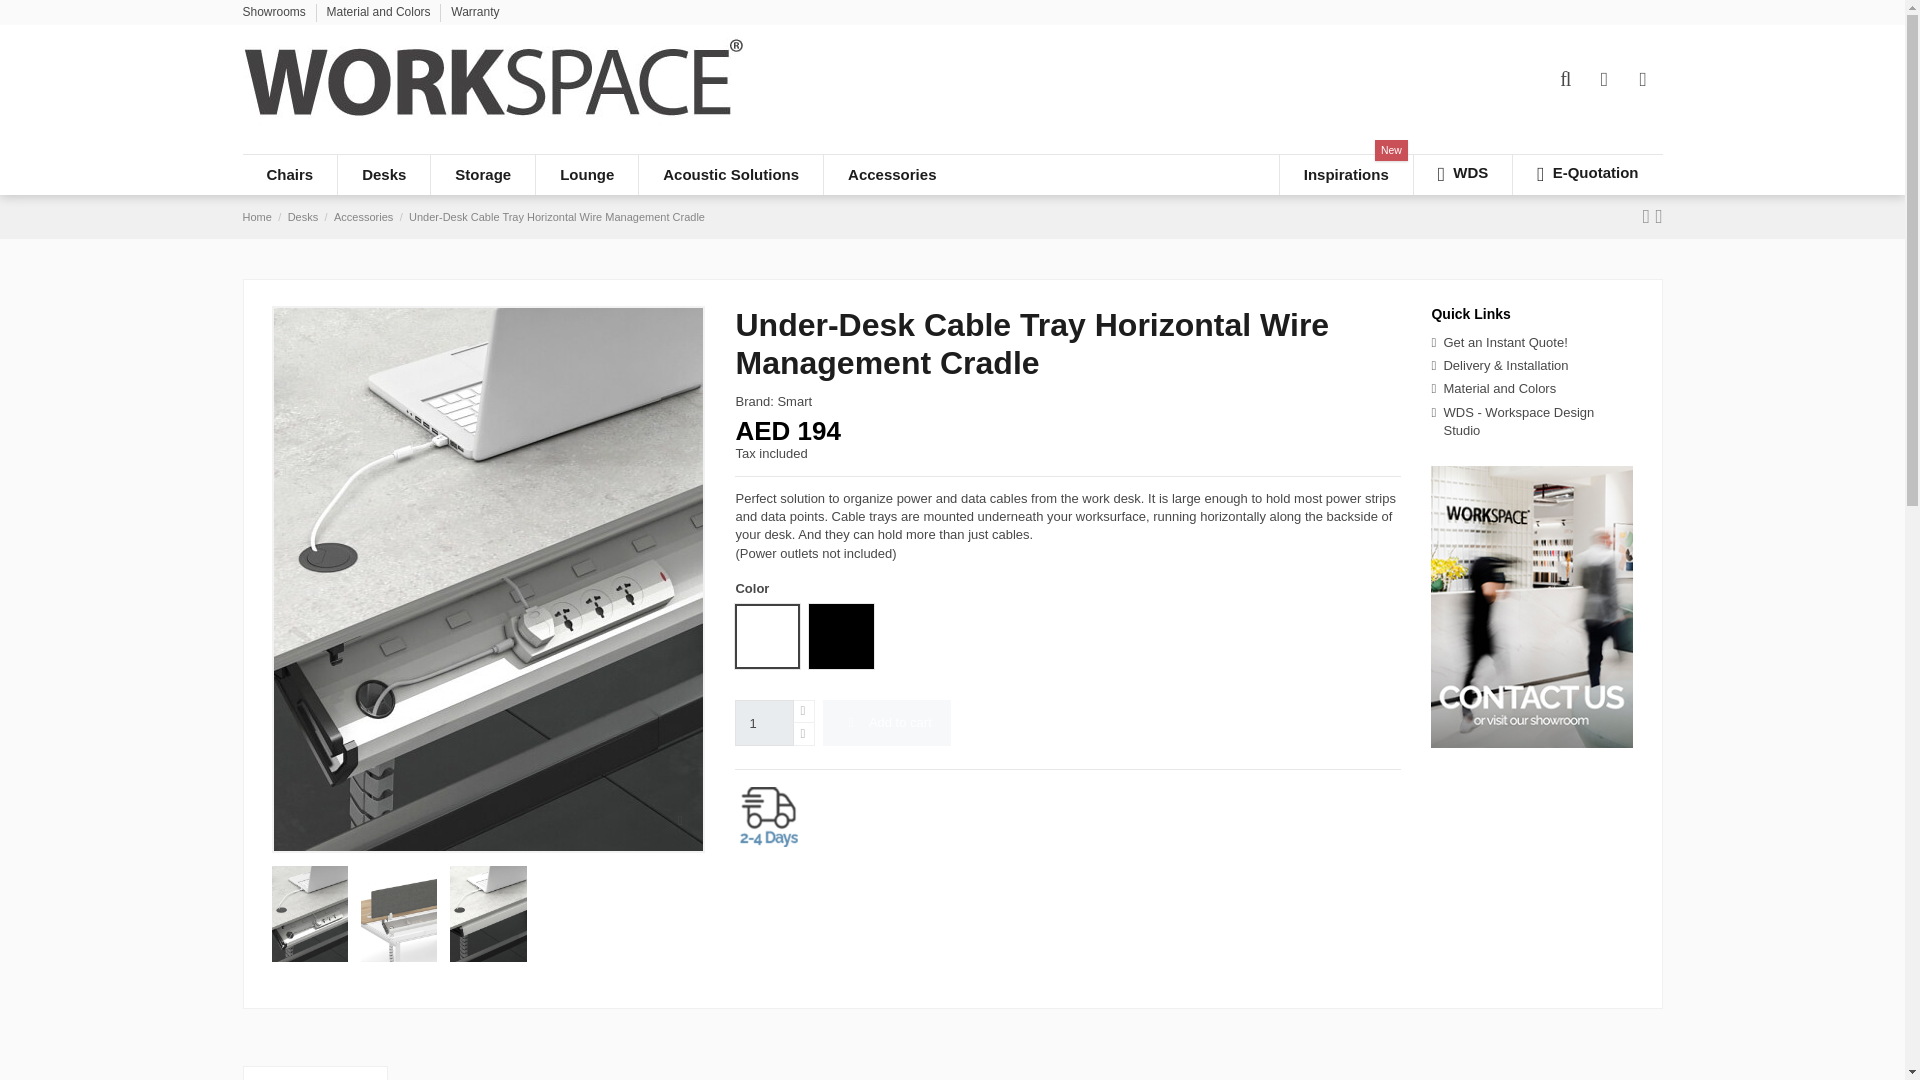 Image resolution: width=1920 pixels, height=1080 pixels. I want to click on E-Quotation, so click(1587, 175).